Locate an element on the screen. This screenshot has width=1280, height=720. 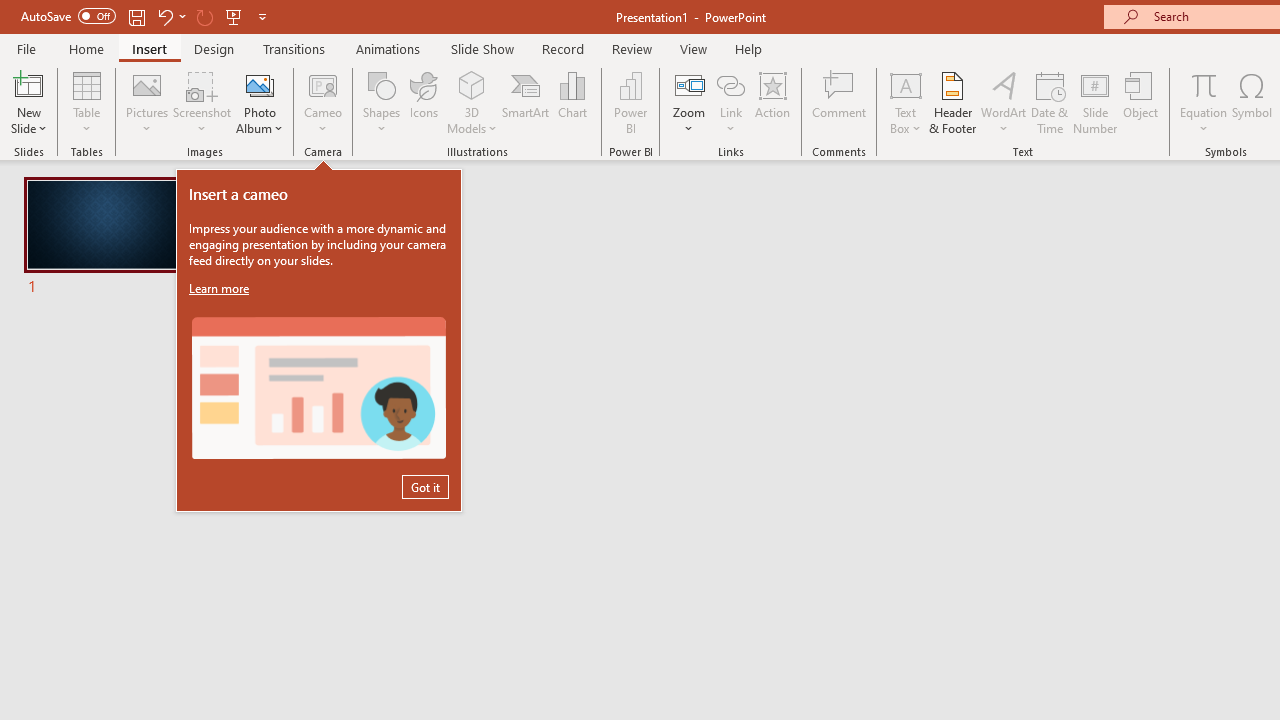
3D Models is located at coordinates (472, 102).